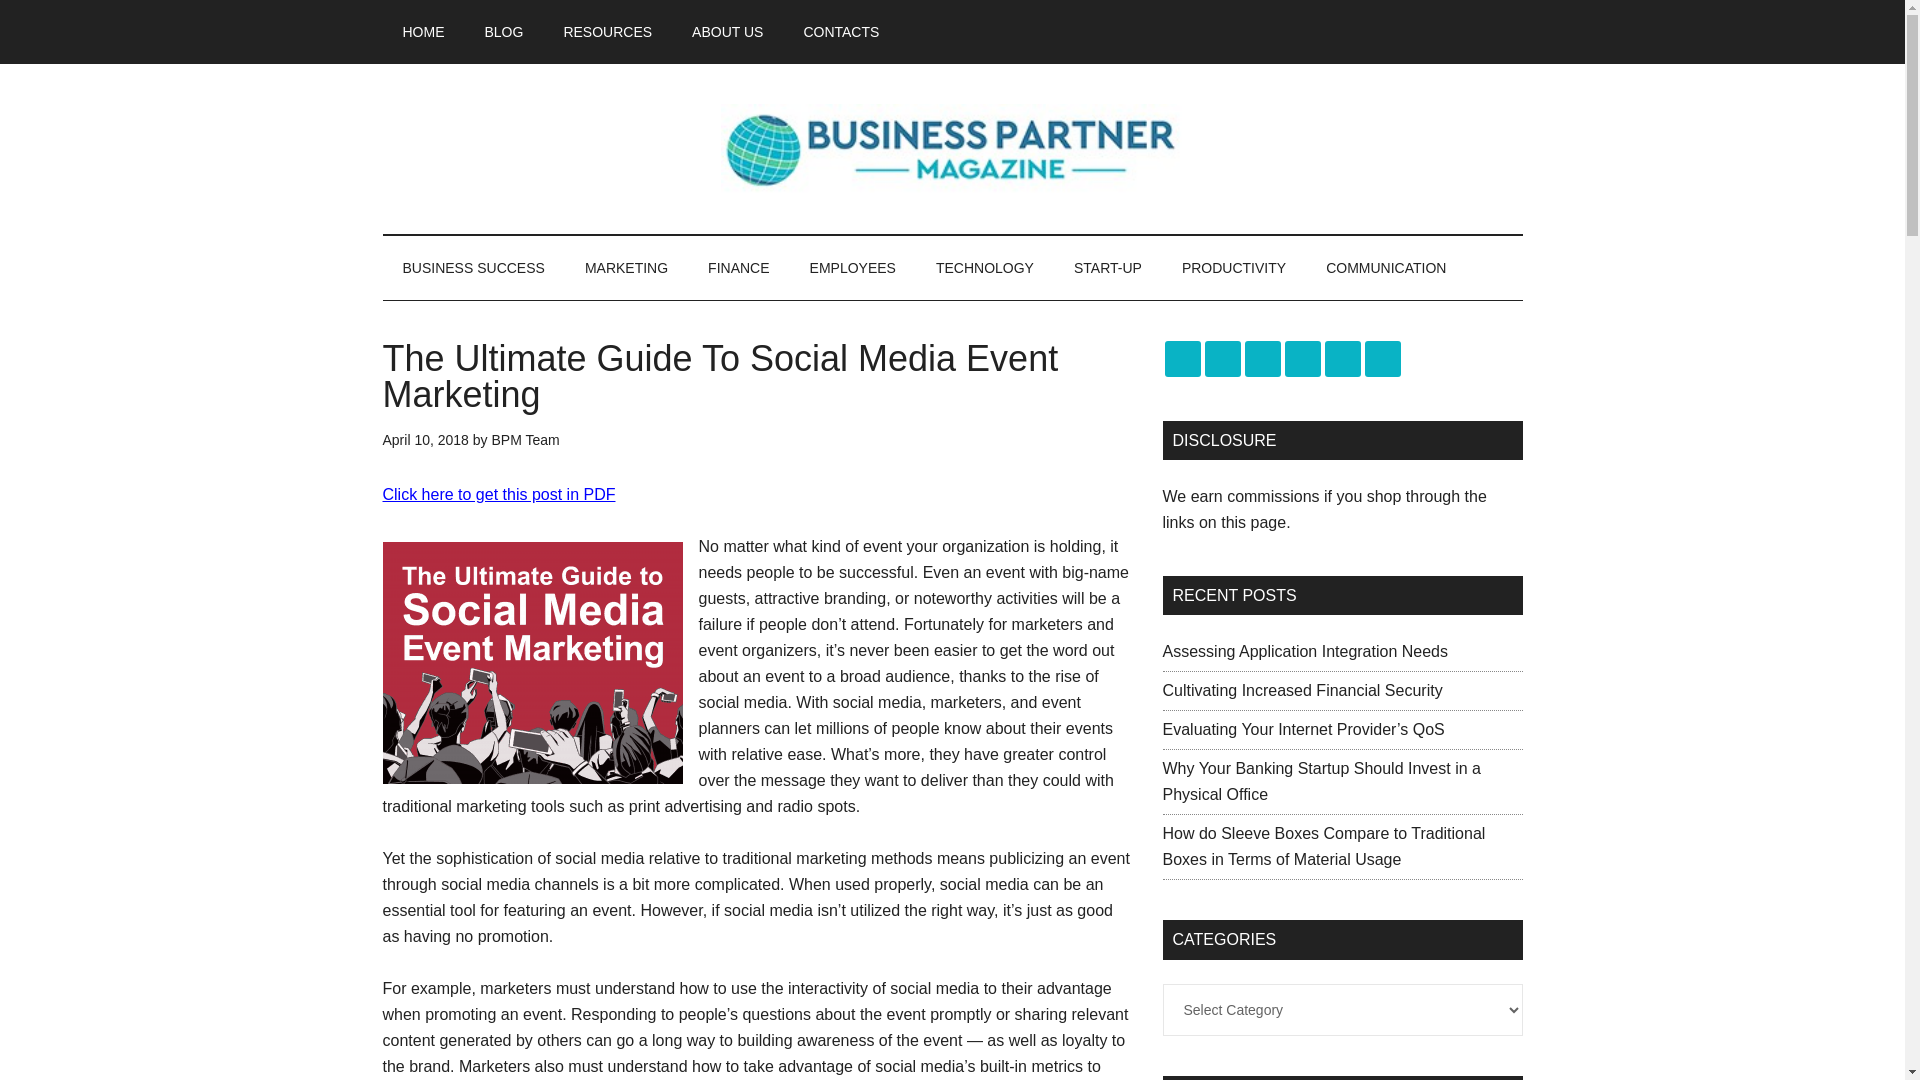 Image resolution: width=1920 pixels, height=1080 pixels. What do you see at coordinates (524, 440) in the screenshot?
I see `BPM Team` at bounding box center [524, 440].